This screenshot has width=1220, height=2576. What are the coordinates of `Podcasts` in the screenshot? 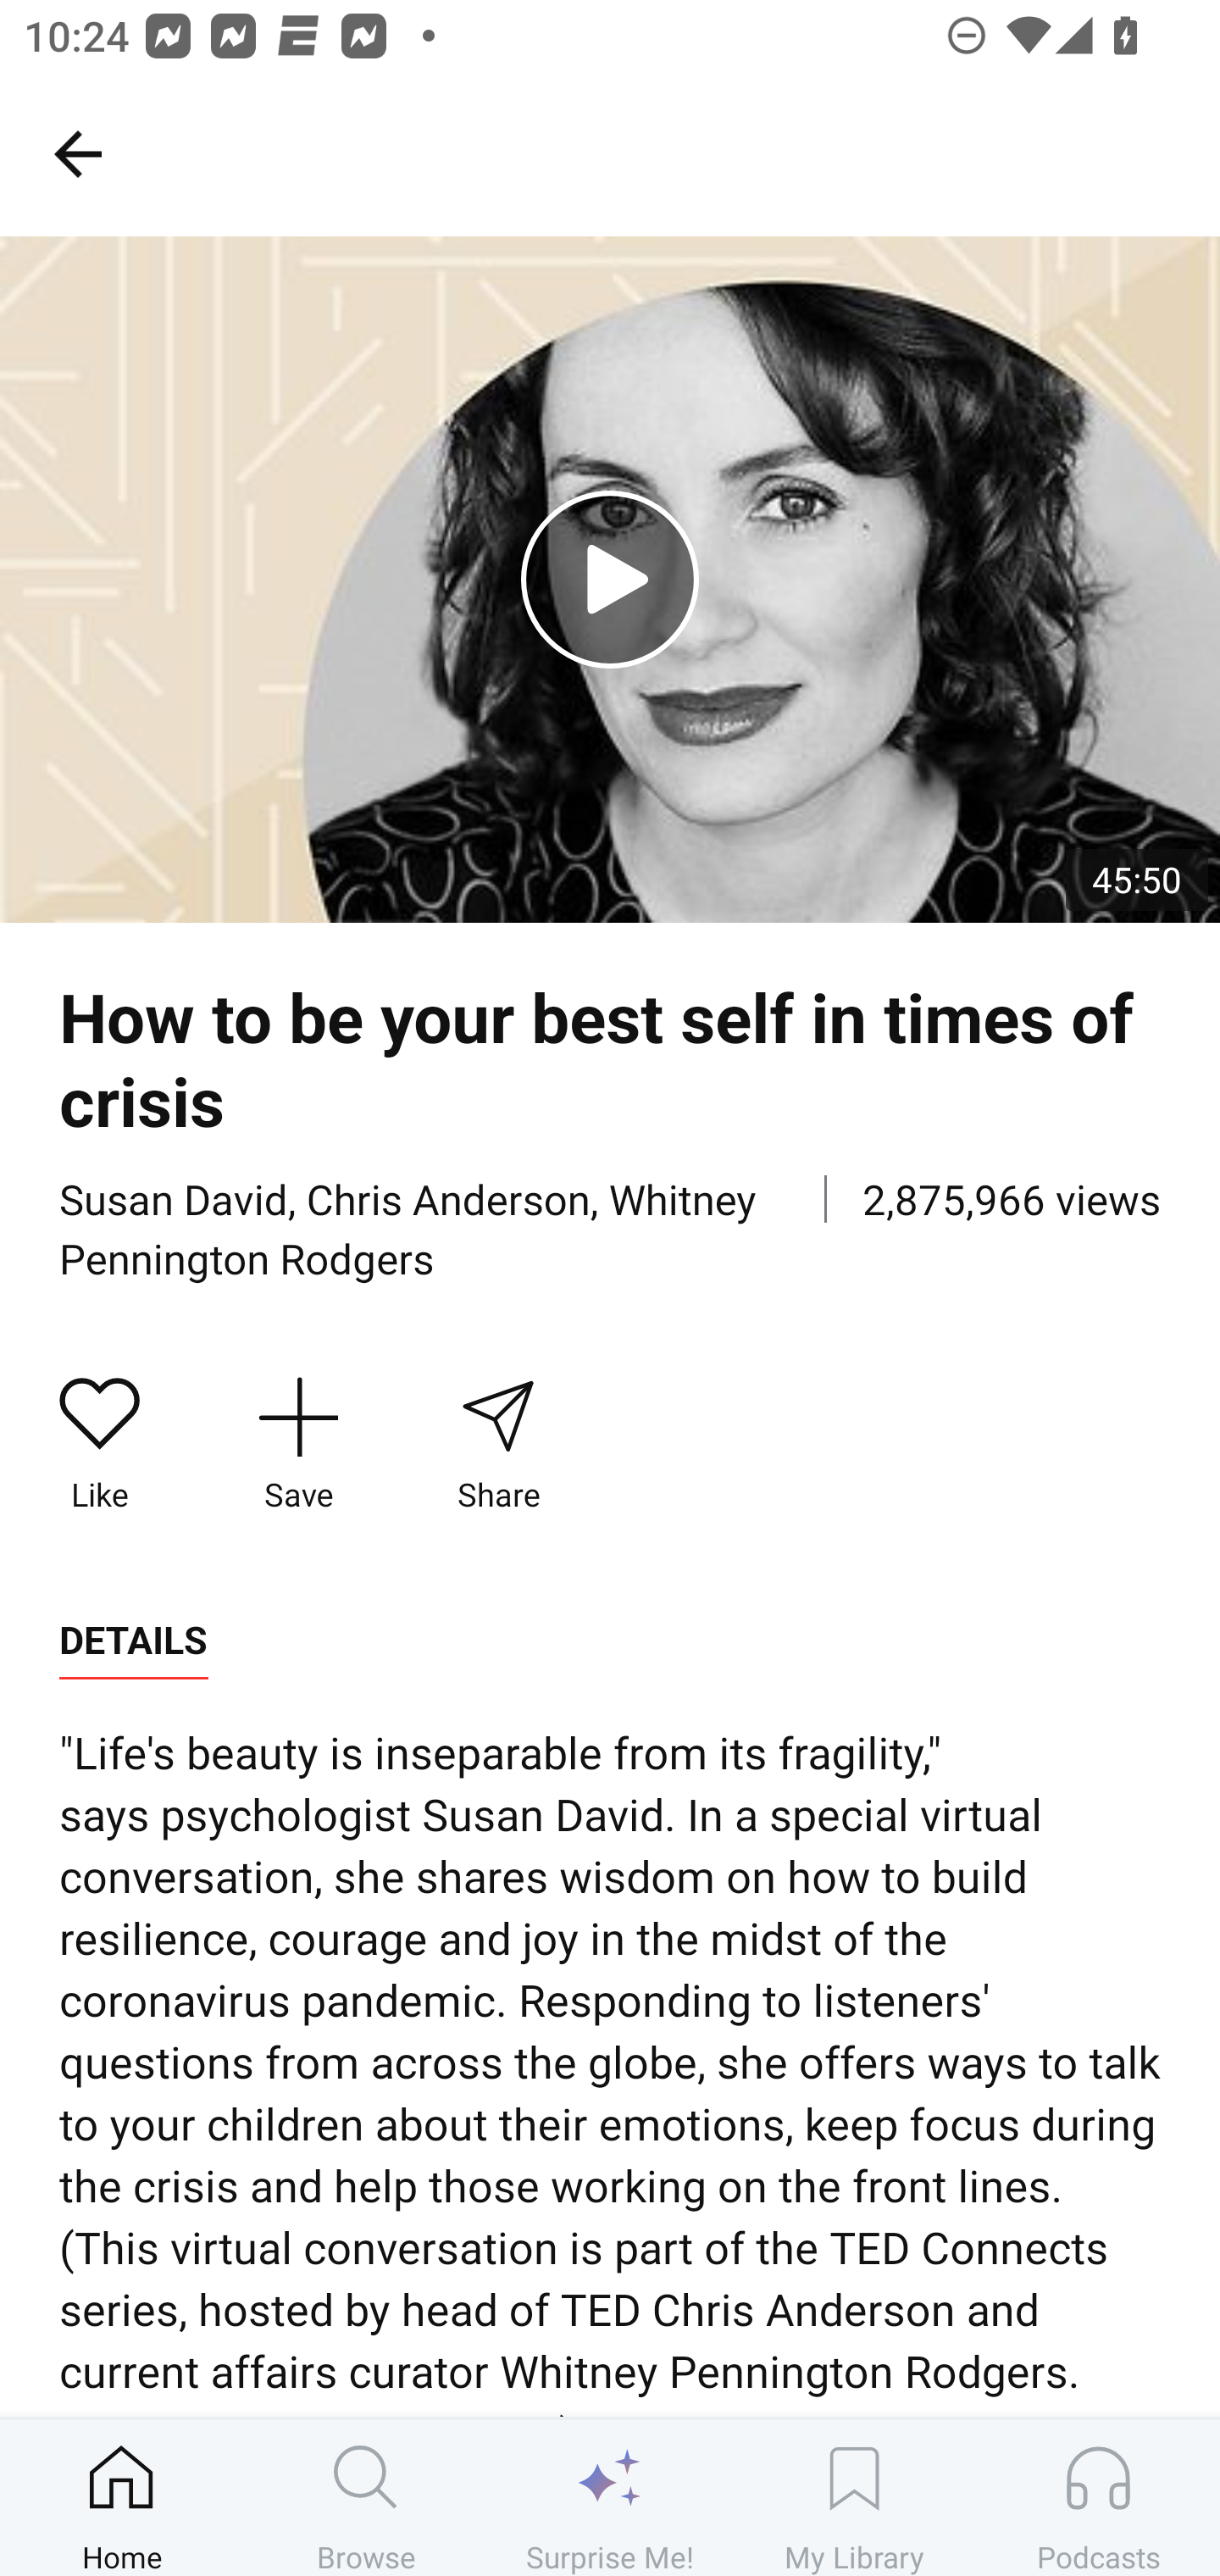 It's located at (1098, 2497).